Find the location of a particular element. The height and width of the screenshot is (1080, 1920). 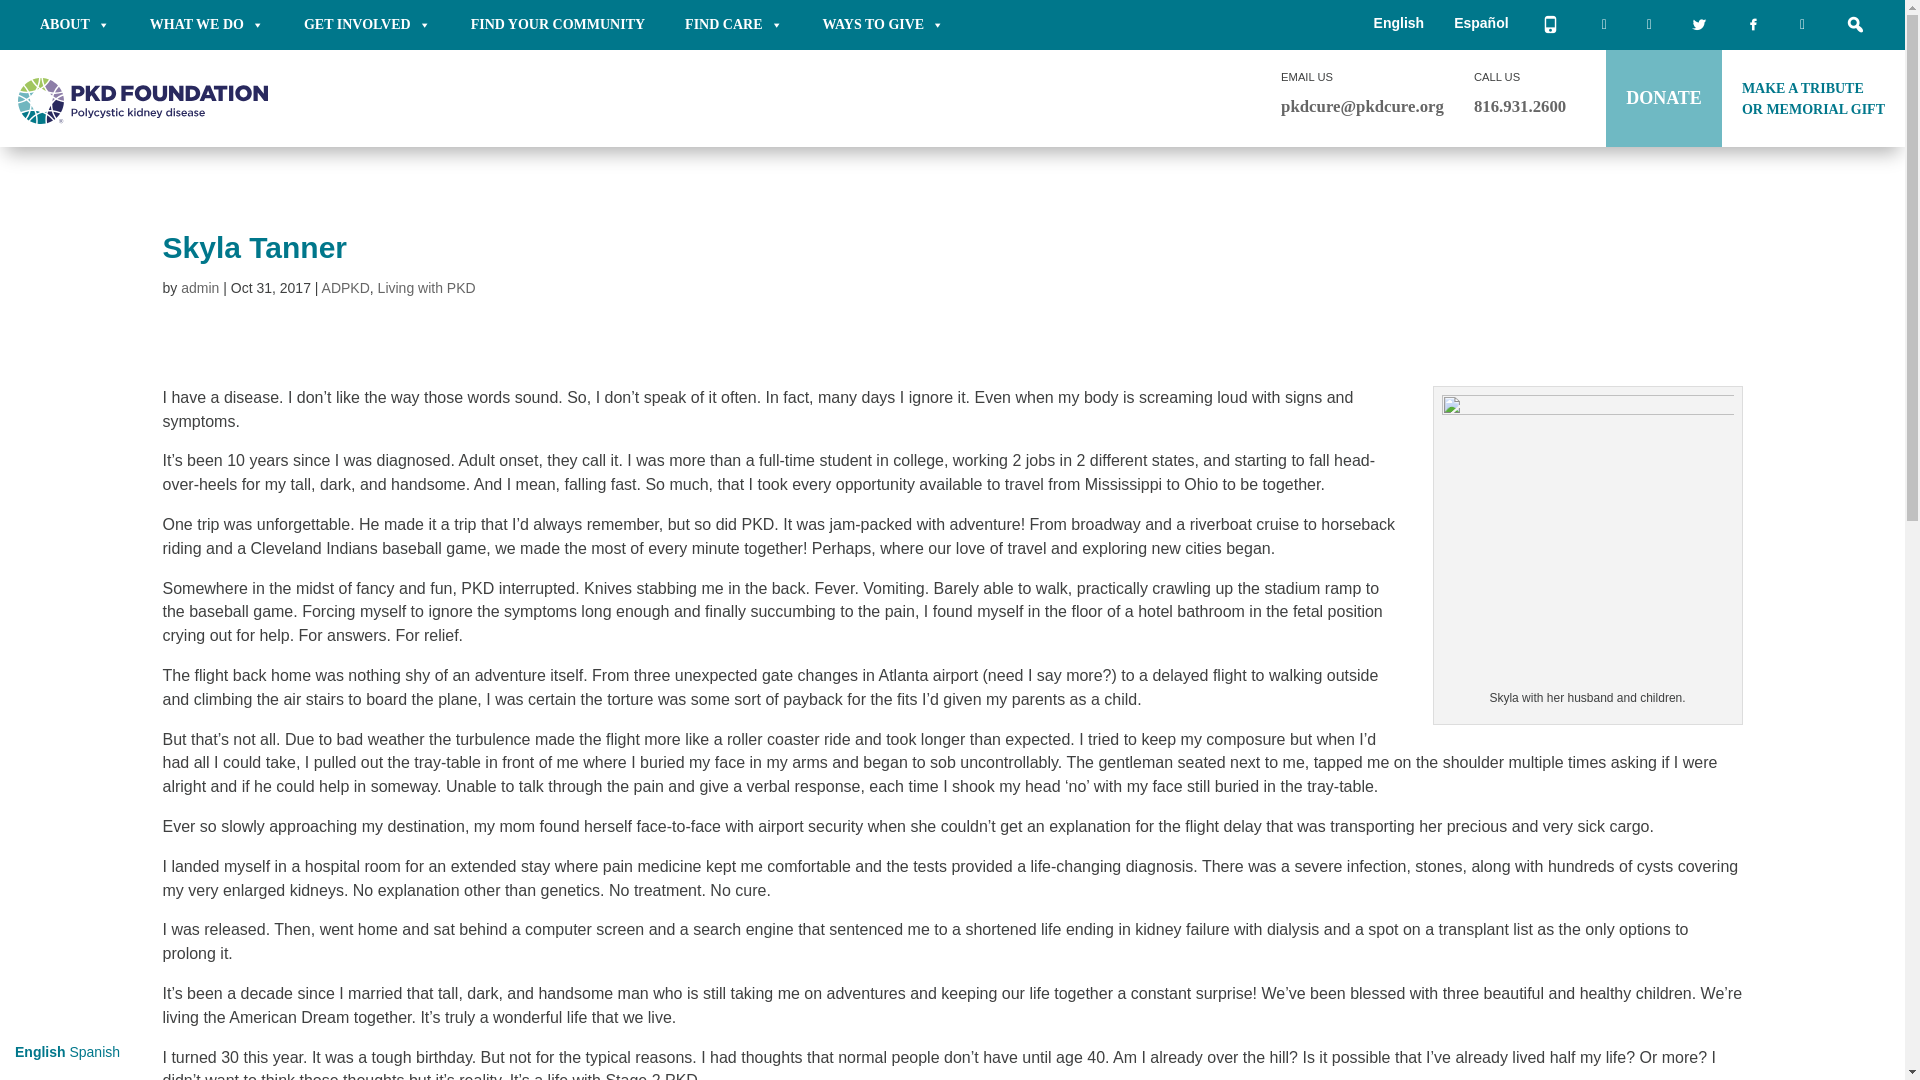

GET INVOLVED is located at coordinates (368, 24).